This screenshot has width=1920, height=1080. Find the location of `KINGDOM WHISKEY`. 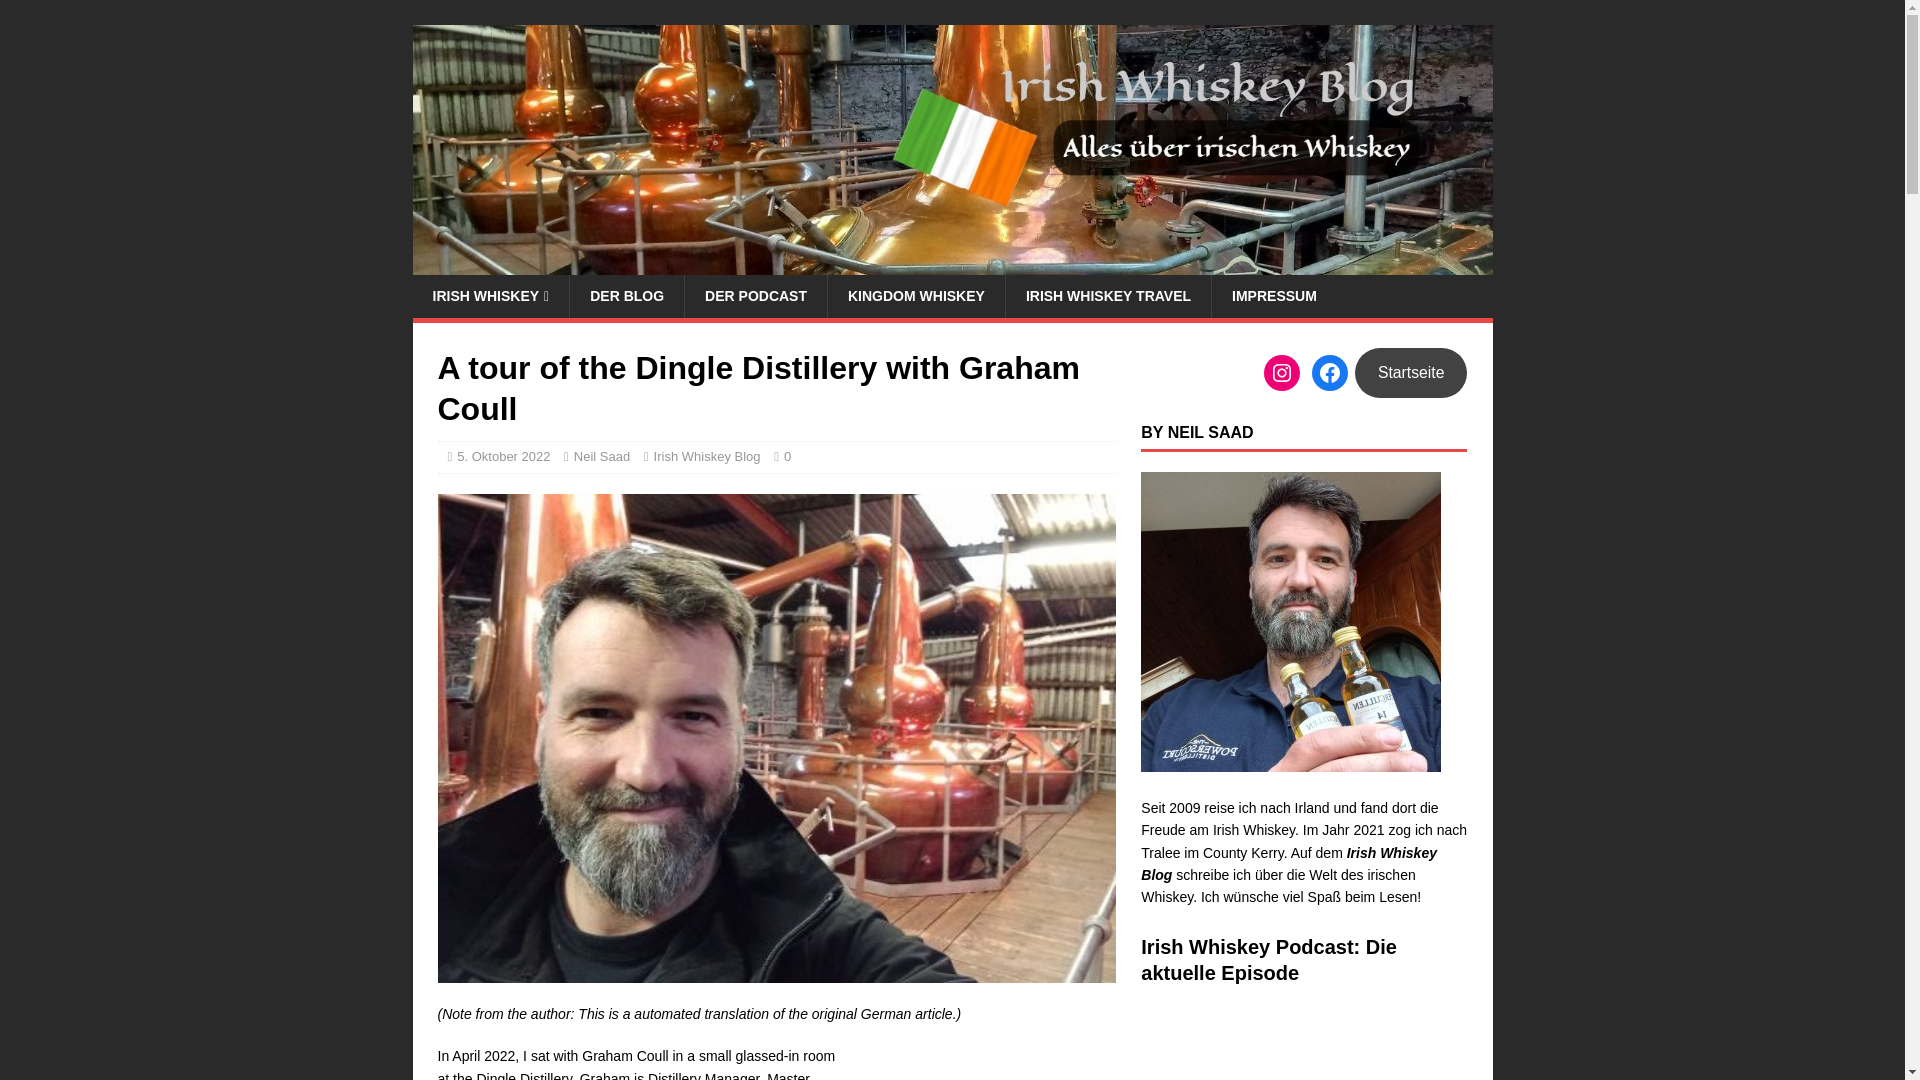

KINGDOM WHISKEY is located at coordinates (916, 296).